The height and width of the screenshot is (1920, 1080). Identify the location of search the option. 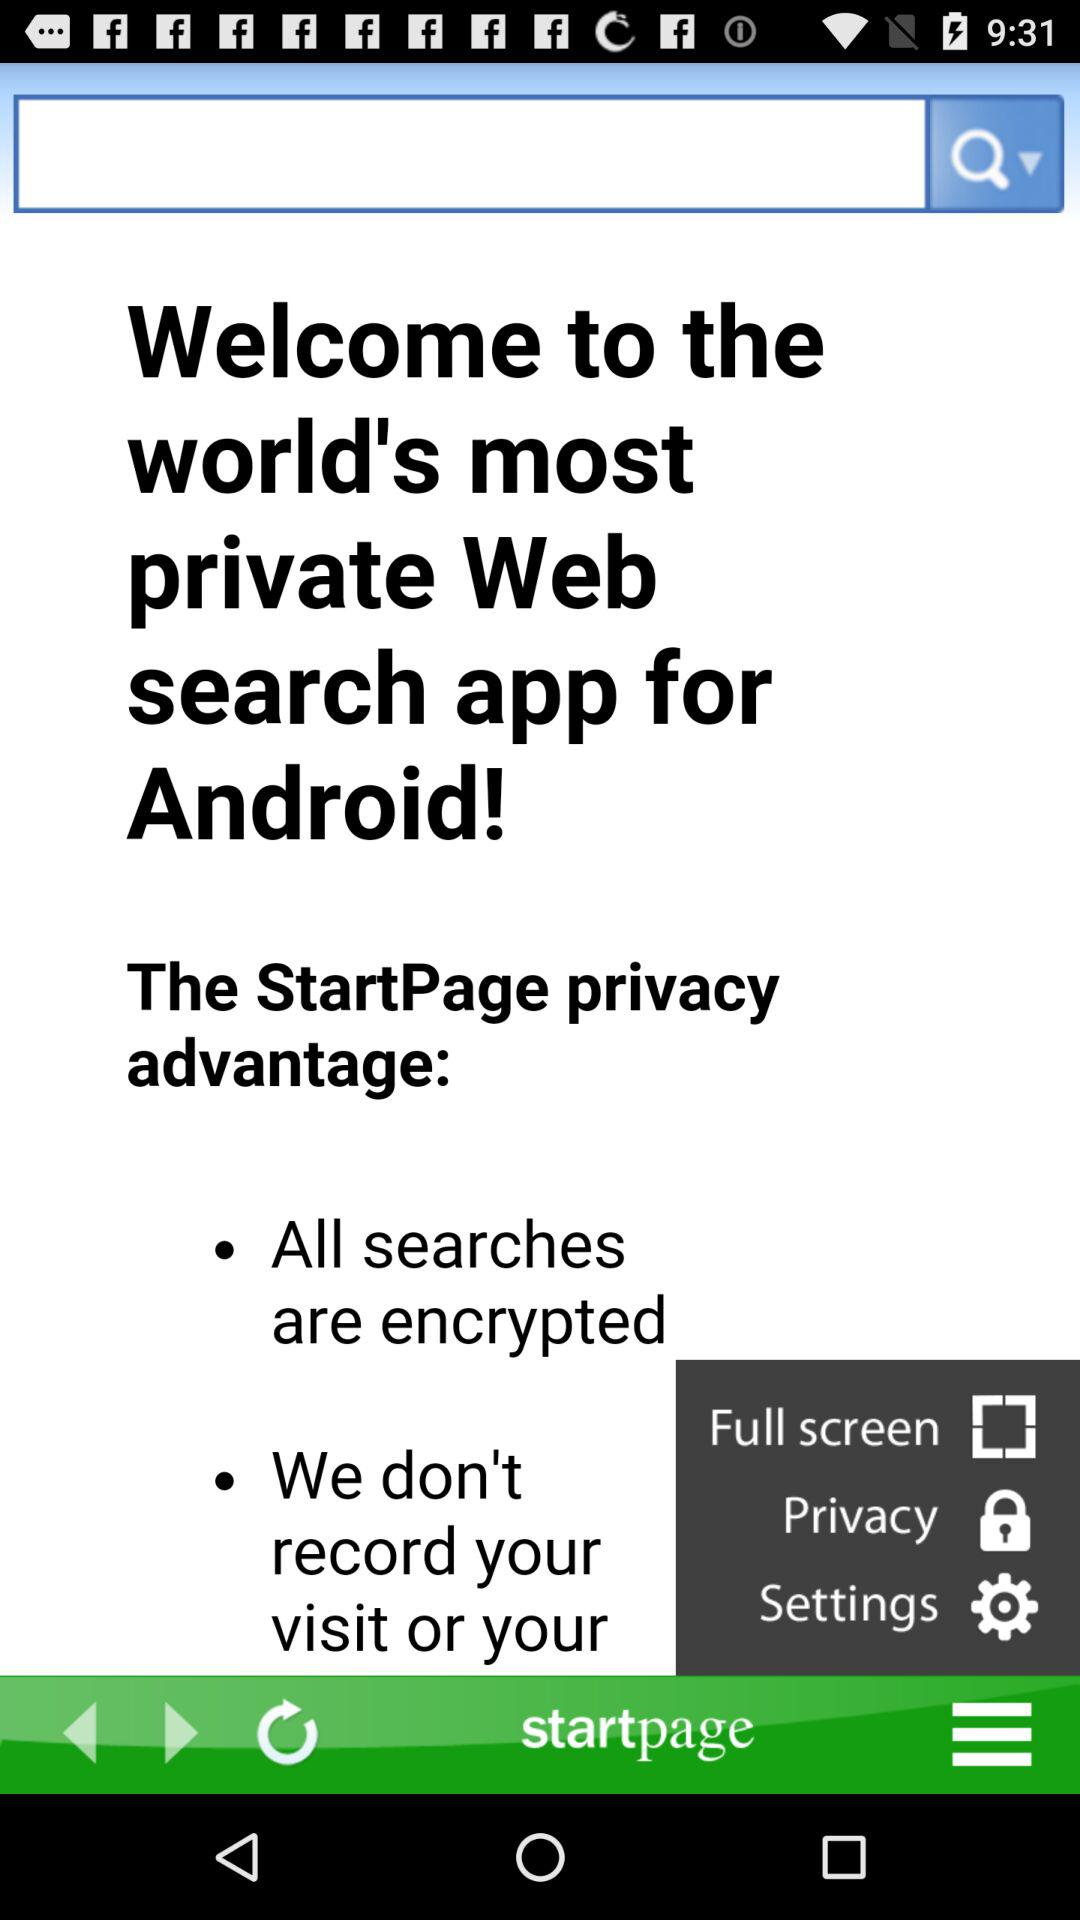
(472, 154).